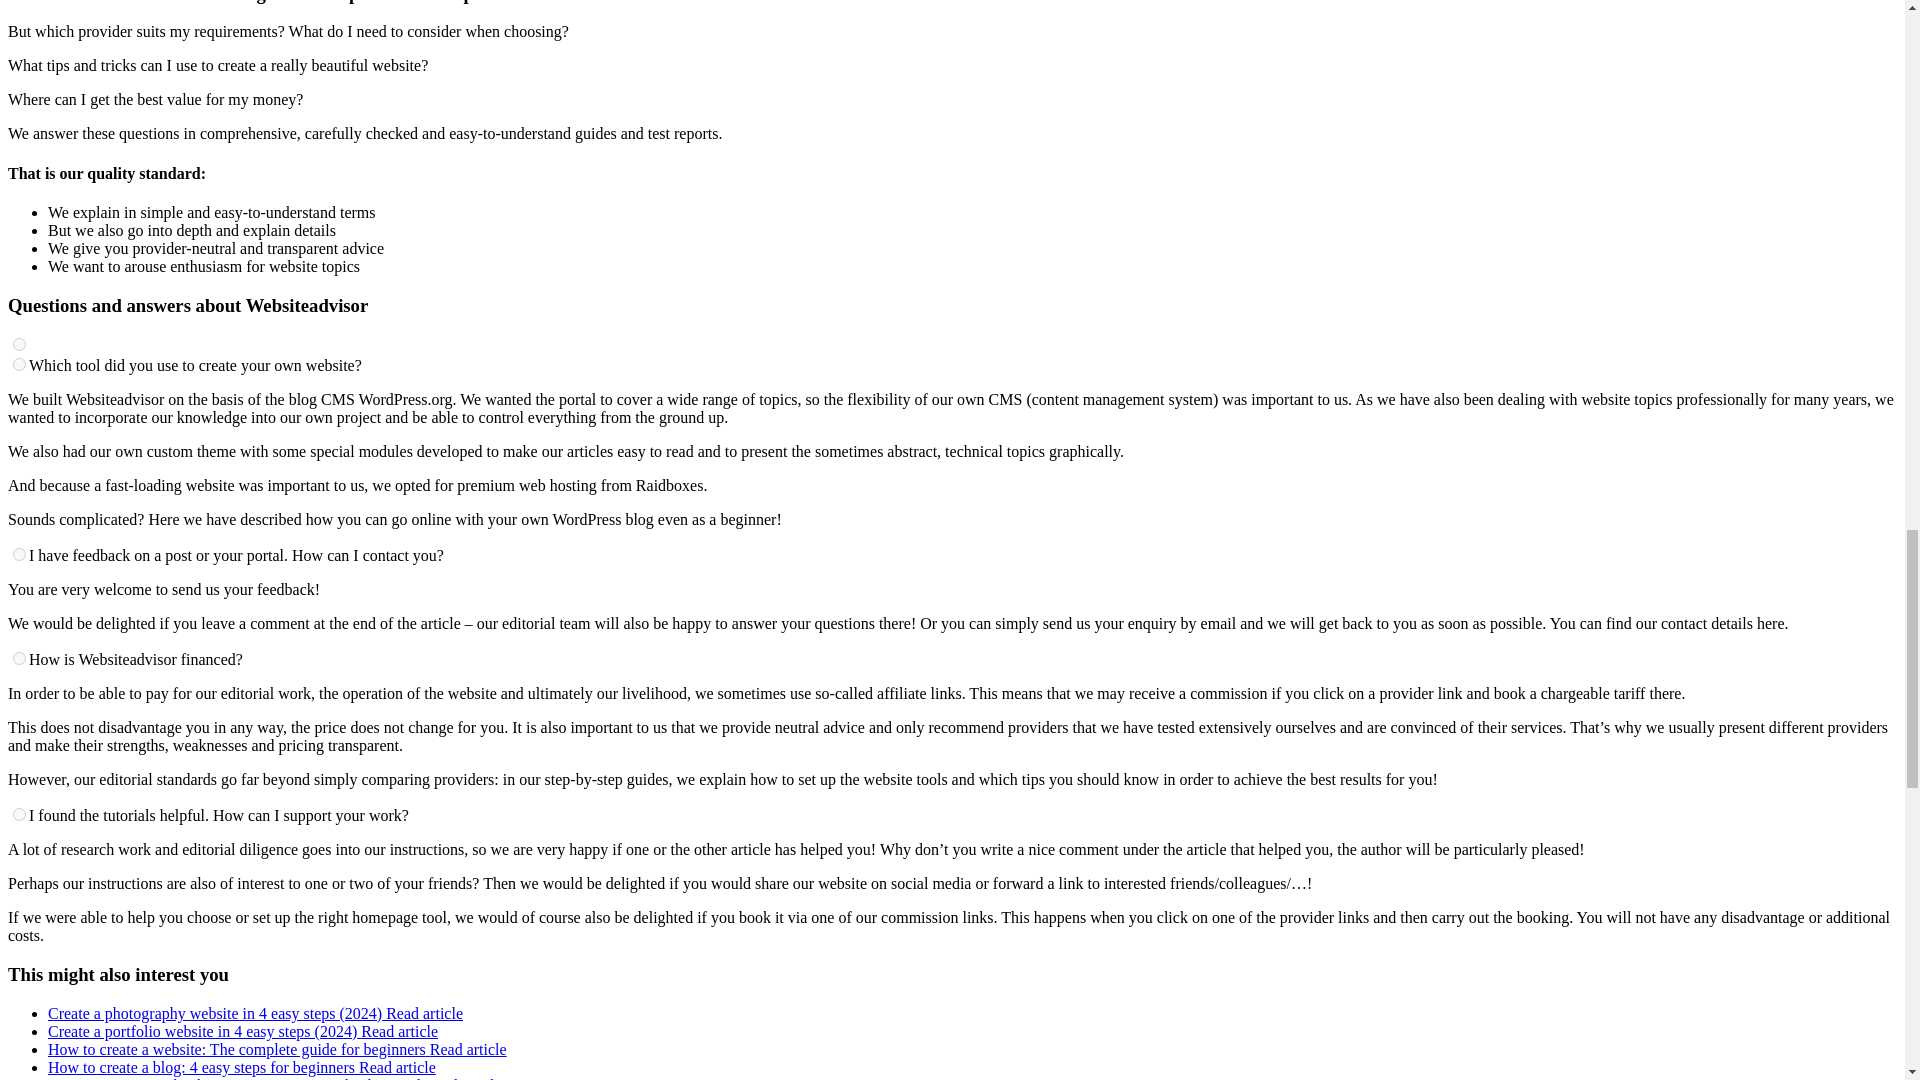 This screenshot has height=1080, width=1920. Describe the element at coordinates (20, 364) in the screenshot. I see `on` at that location.